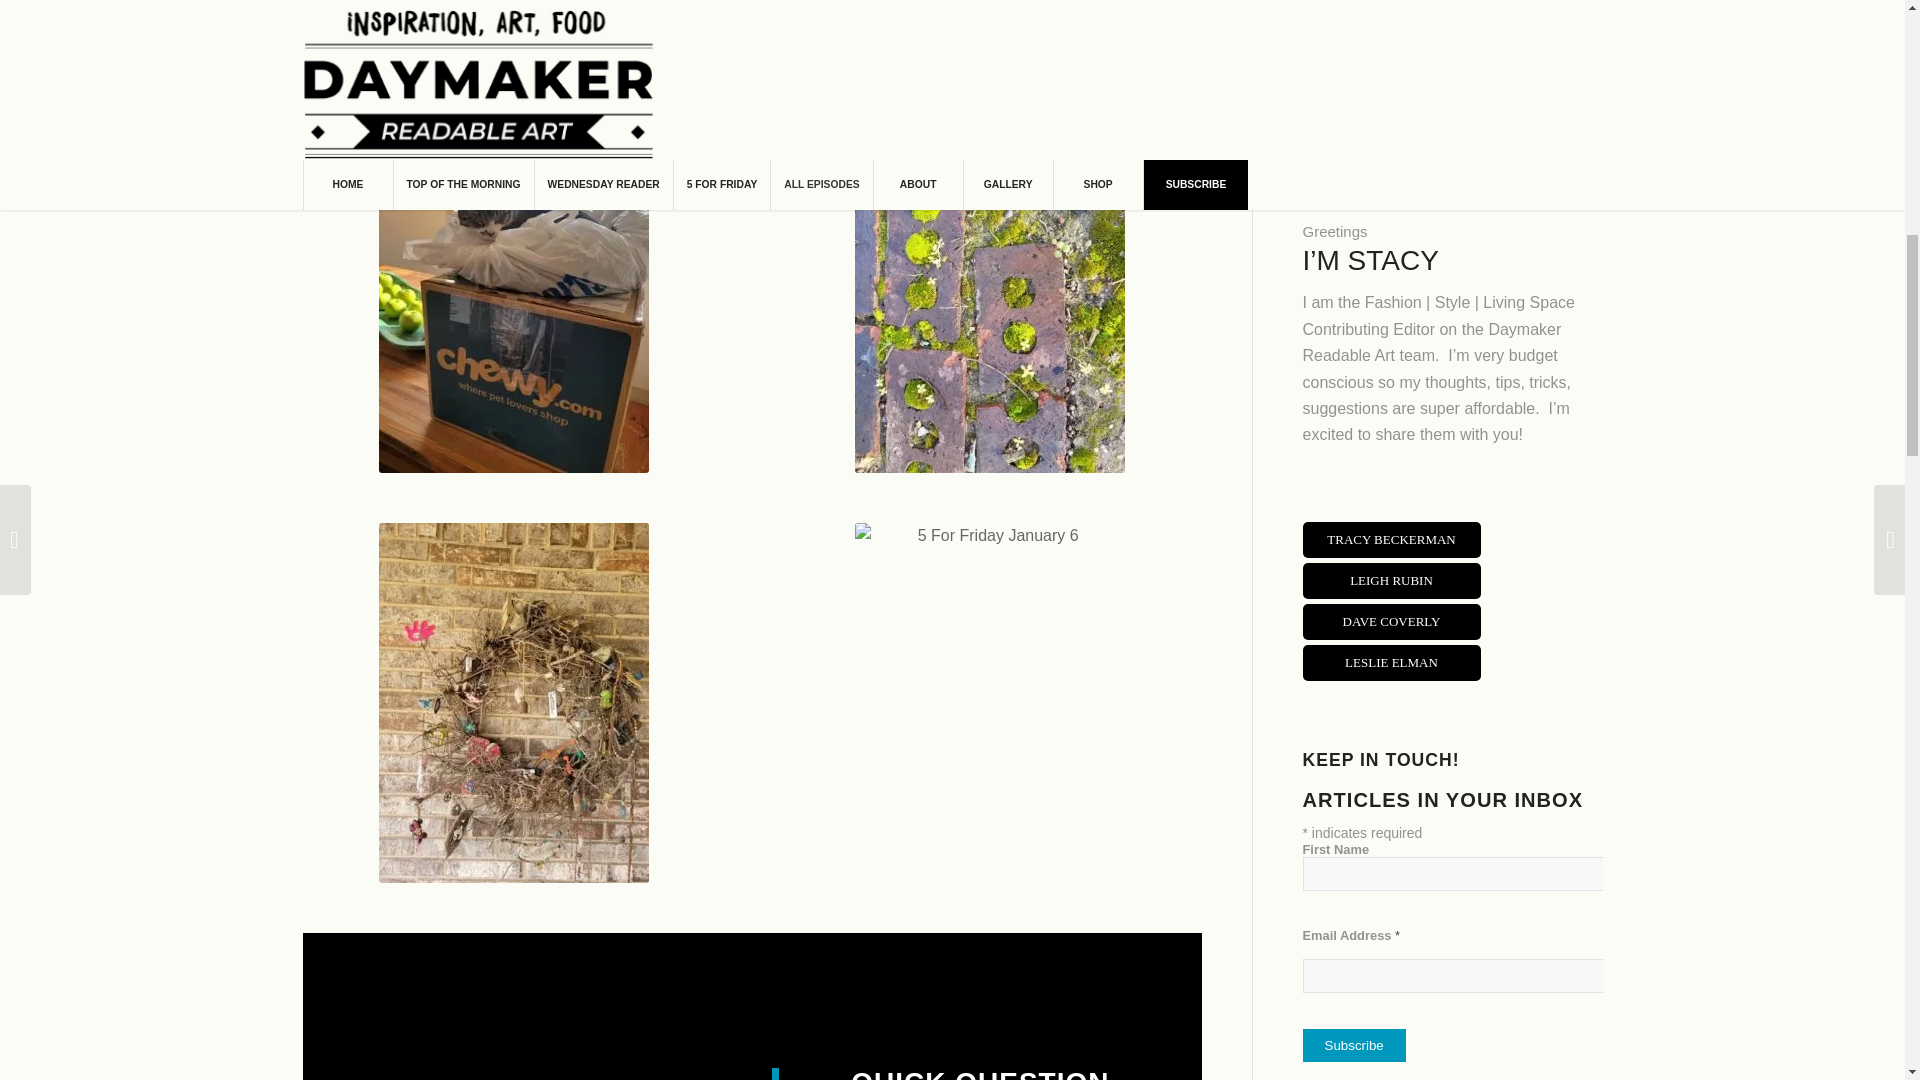  What do you see at coordinates (1390, 579) in the screenshot?
I see `LEIGH RUBIN` at bounding box center [1390, 579].